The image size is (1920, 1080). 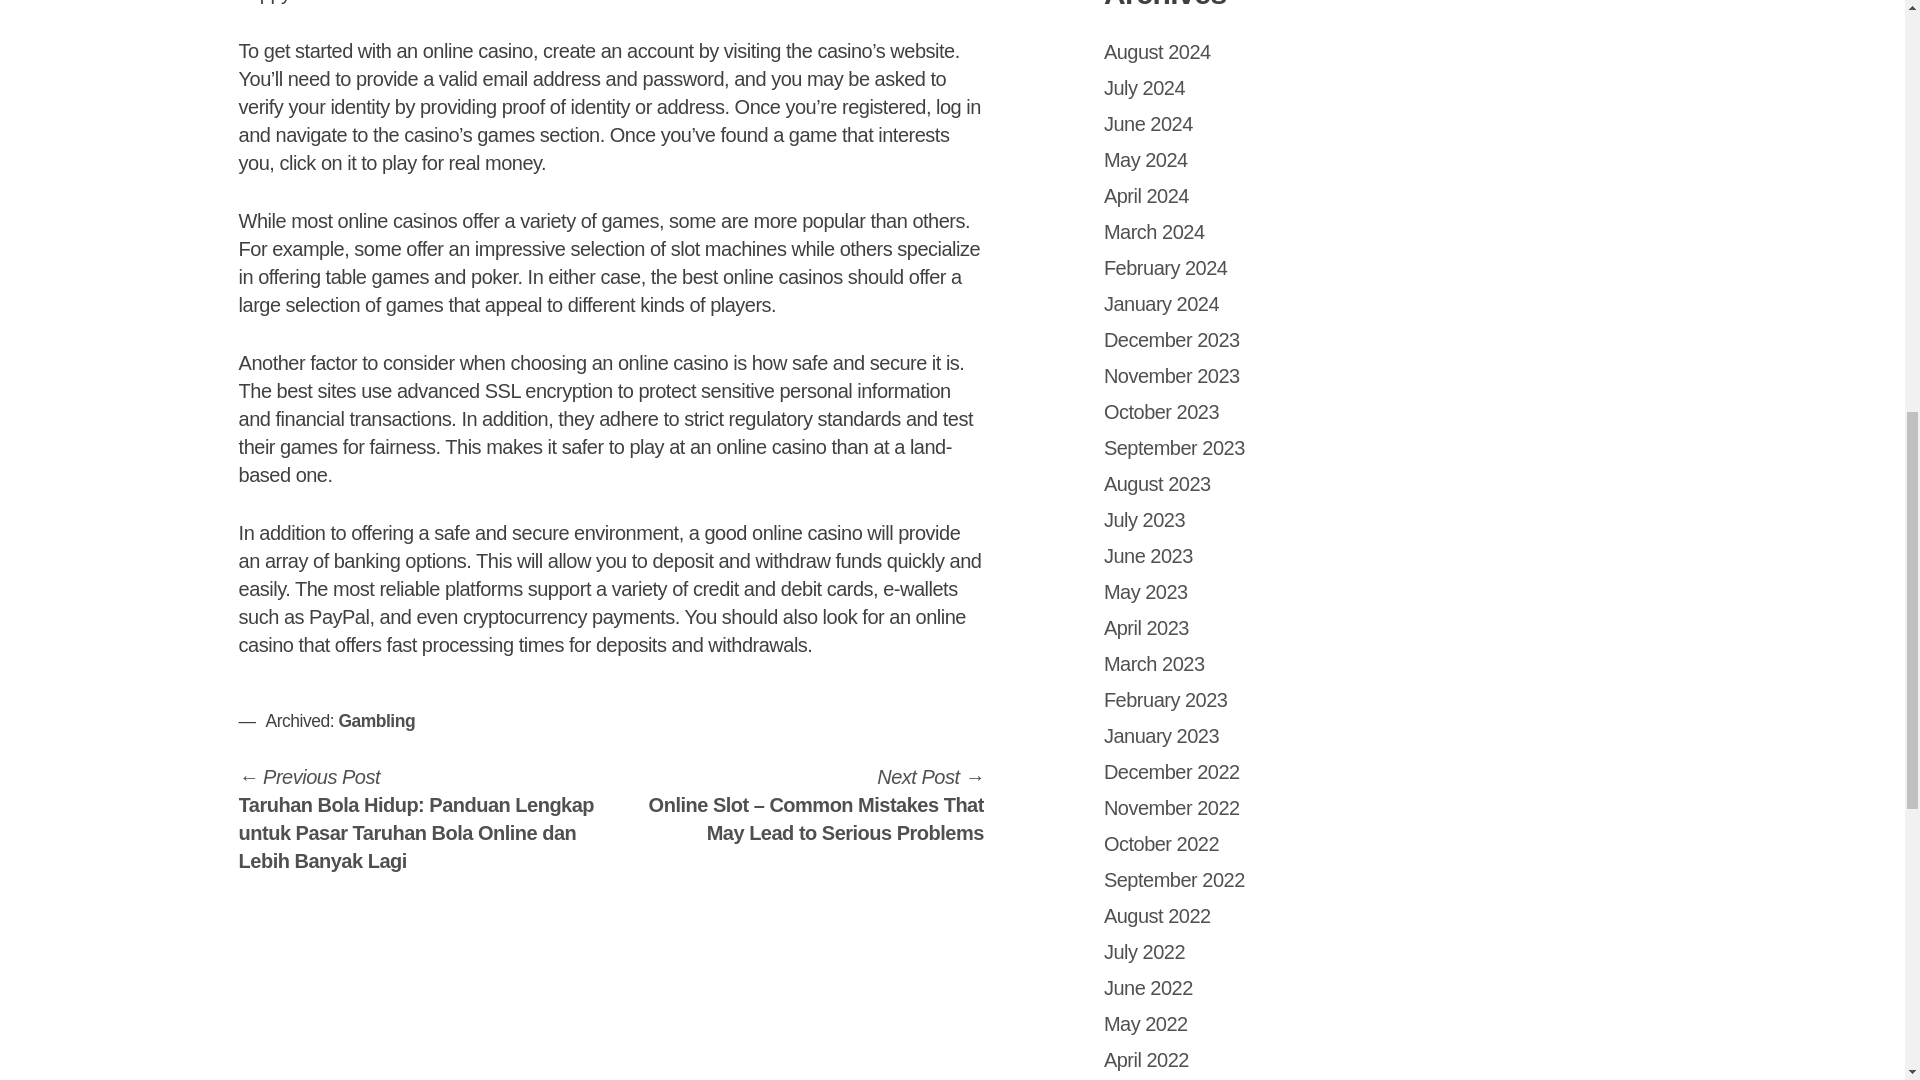 I want to click on November 2023, so click(x=1172, y=376).